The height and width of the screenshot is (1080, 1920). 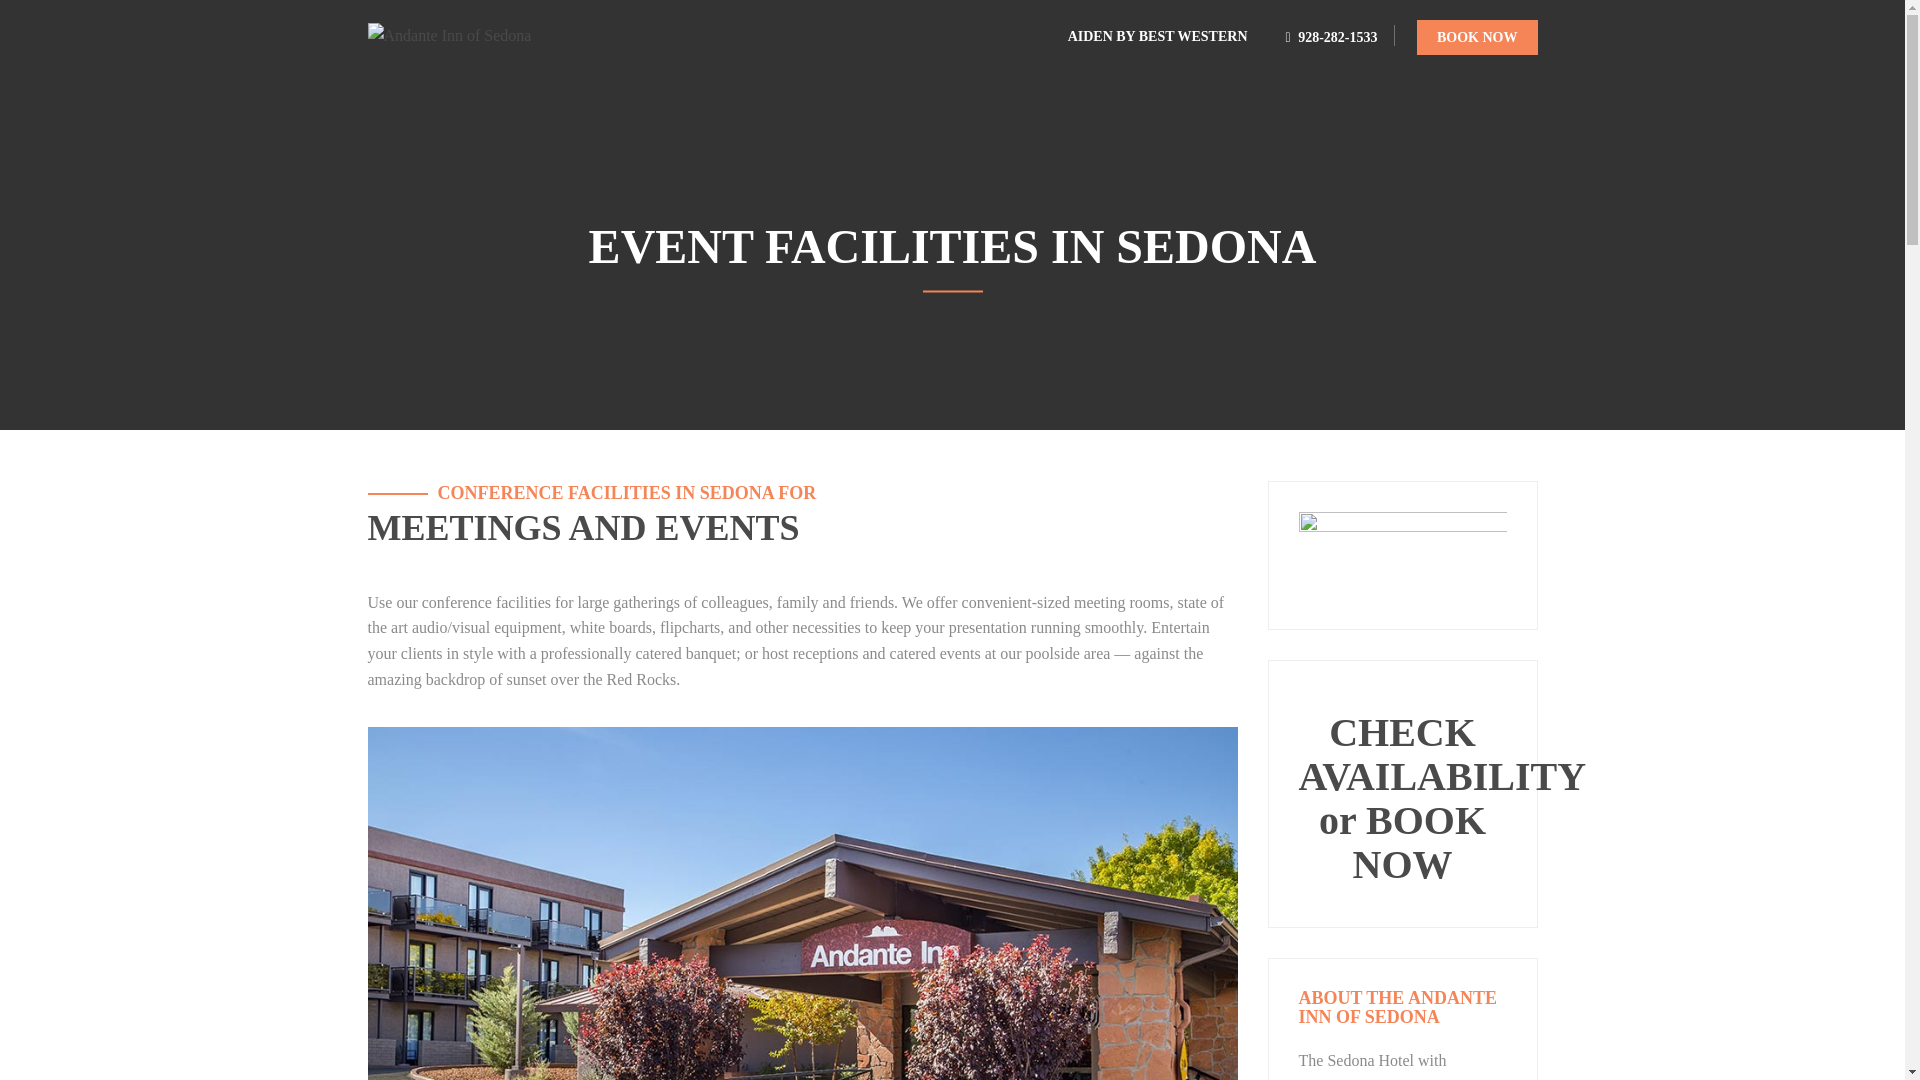 I want to click on Andante Inn of Sedona - Sedona Hotel, so click(x=482, y=34).